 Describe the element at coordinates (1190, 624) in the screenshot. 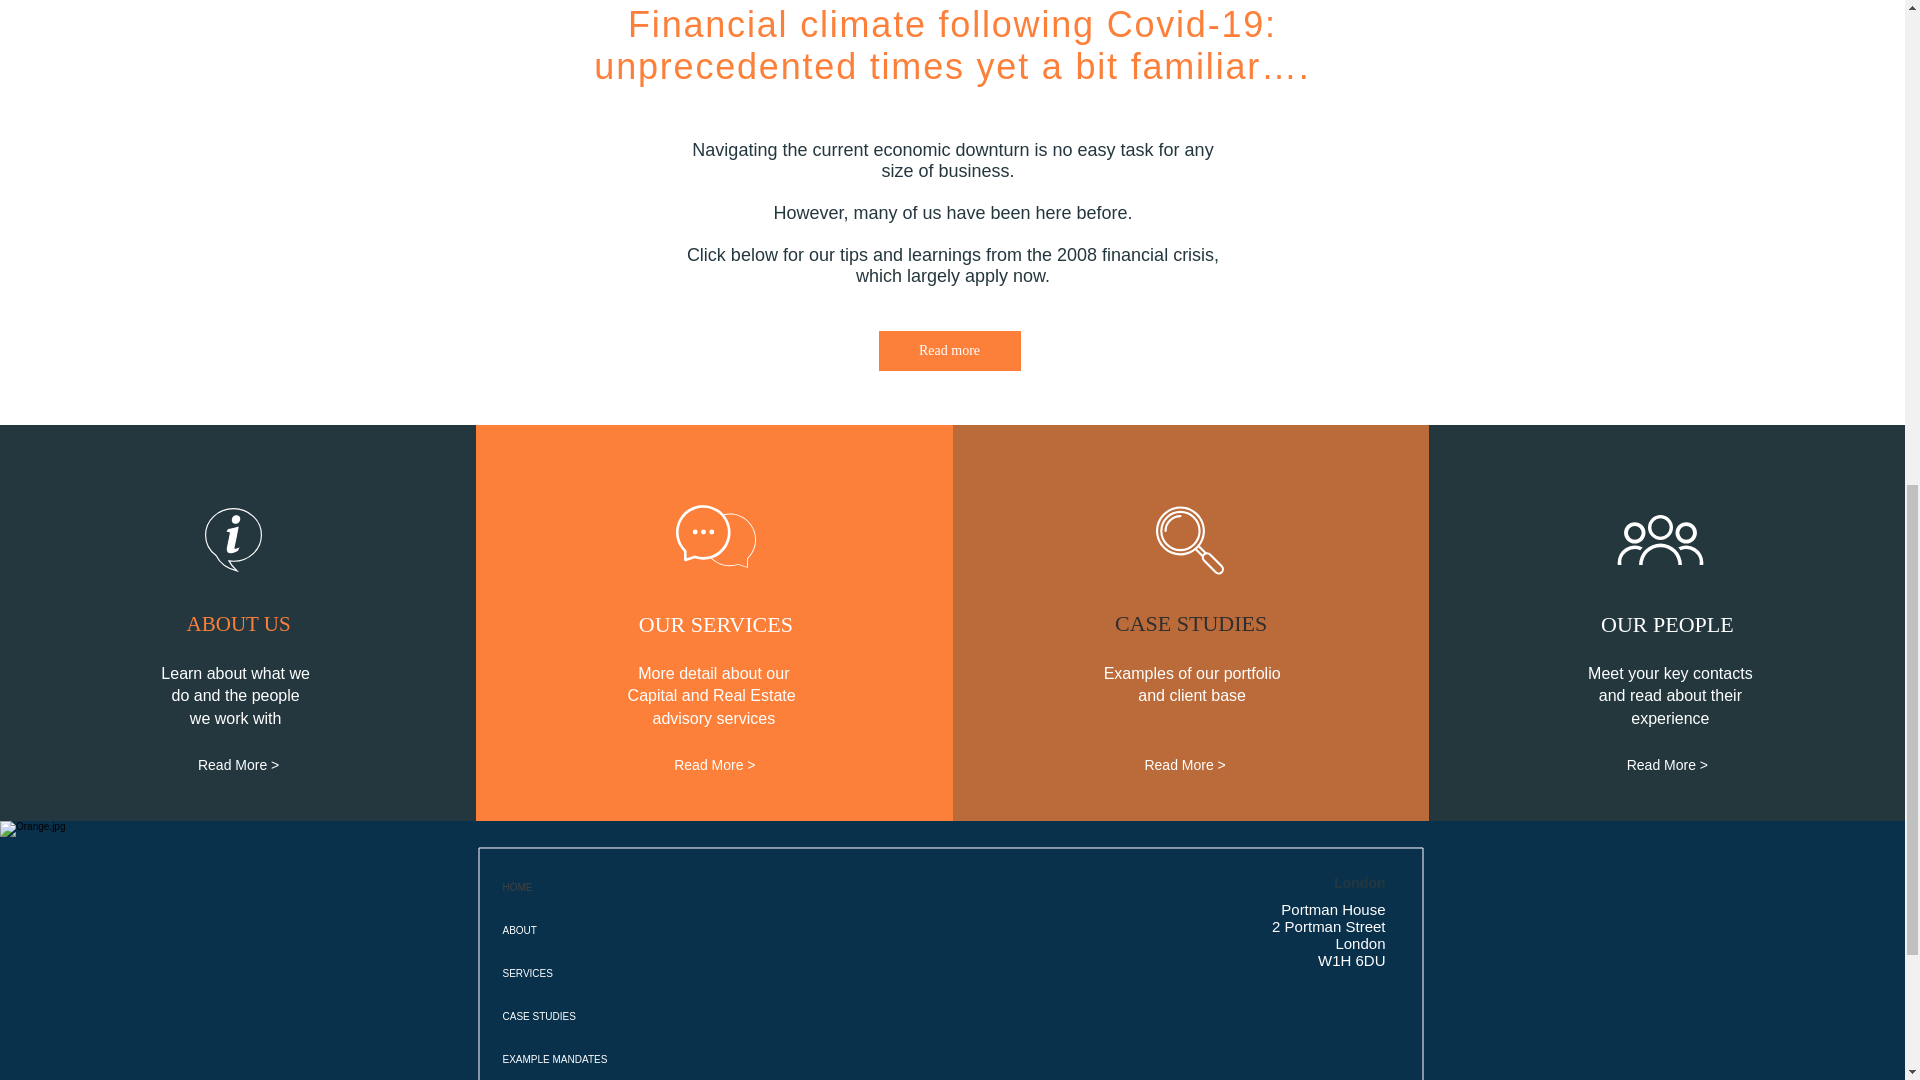

I see `CASE STUDIES` at that location.